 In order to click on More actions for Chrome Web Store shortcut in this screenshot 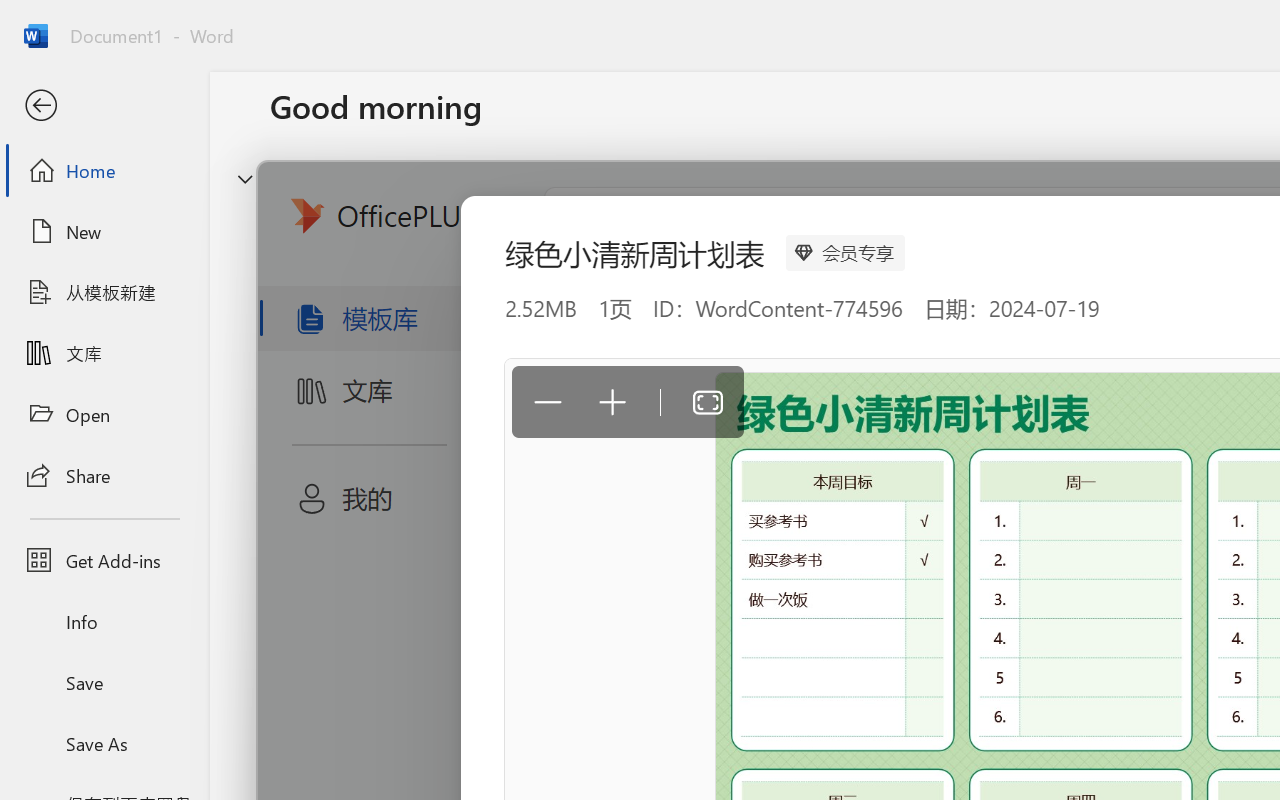, I will do `click(1208, 518)`.